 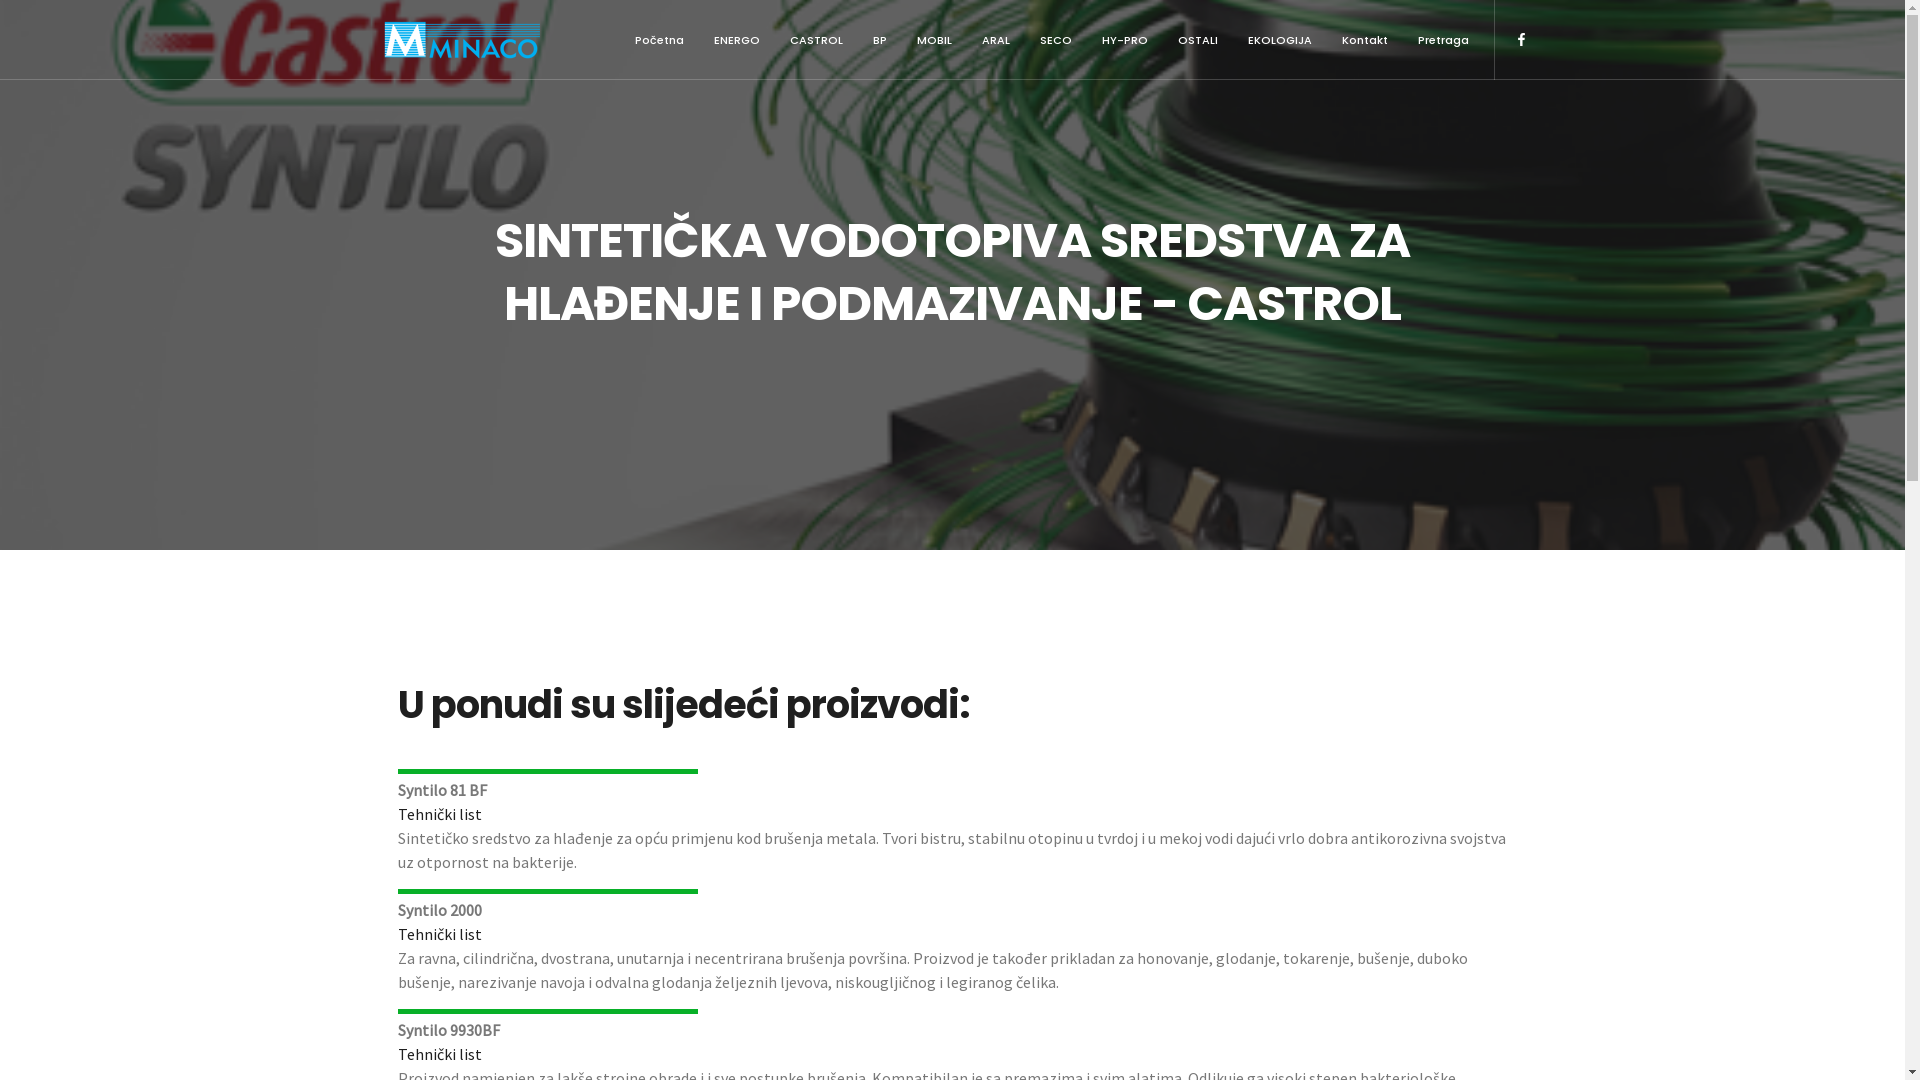 What do you see at coordinates (706, 812) in the screenshot?
I see `Certifikati` at bounding box center [706, 812].